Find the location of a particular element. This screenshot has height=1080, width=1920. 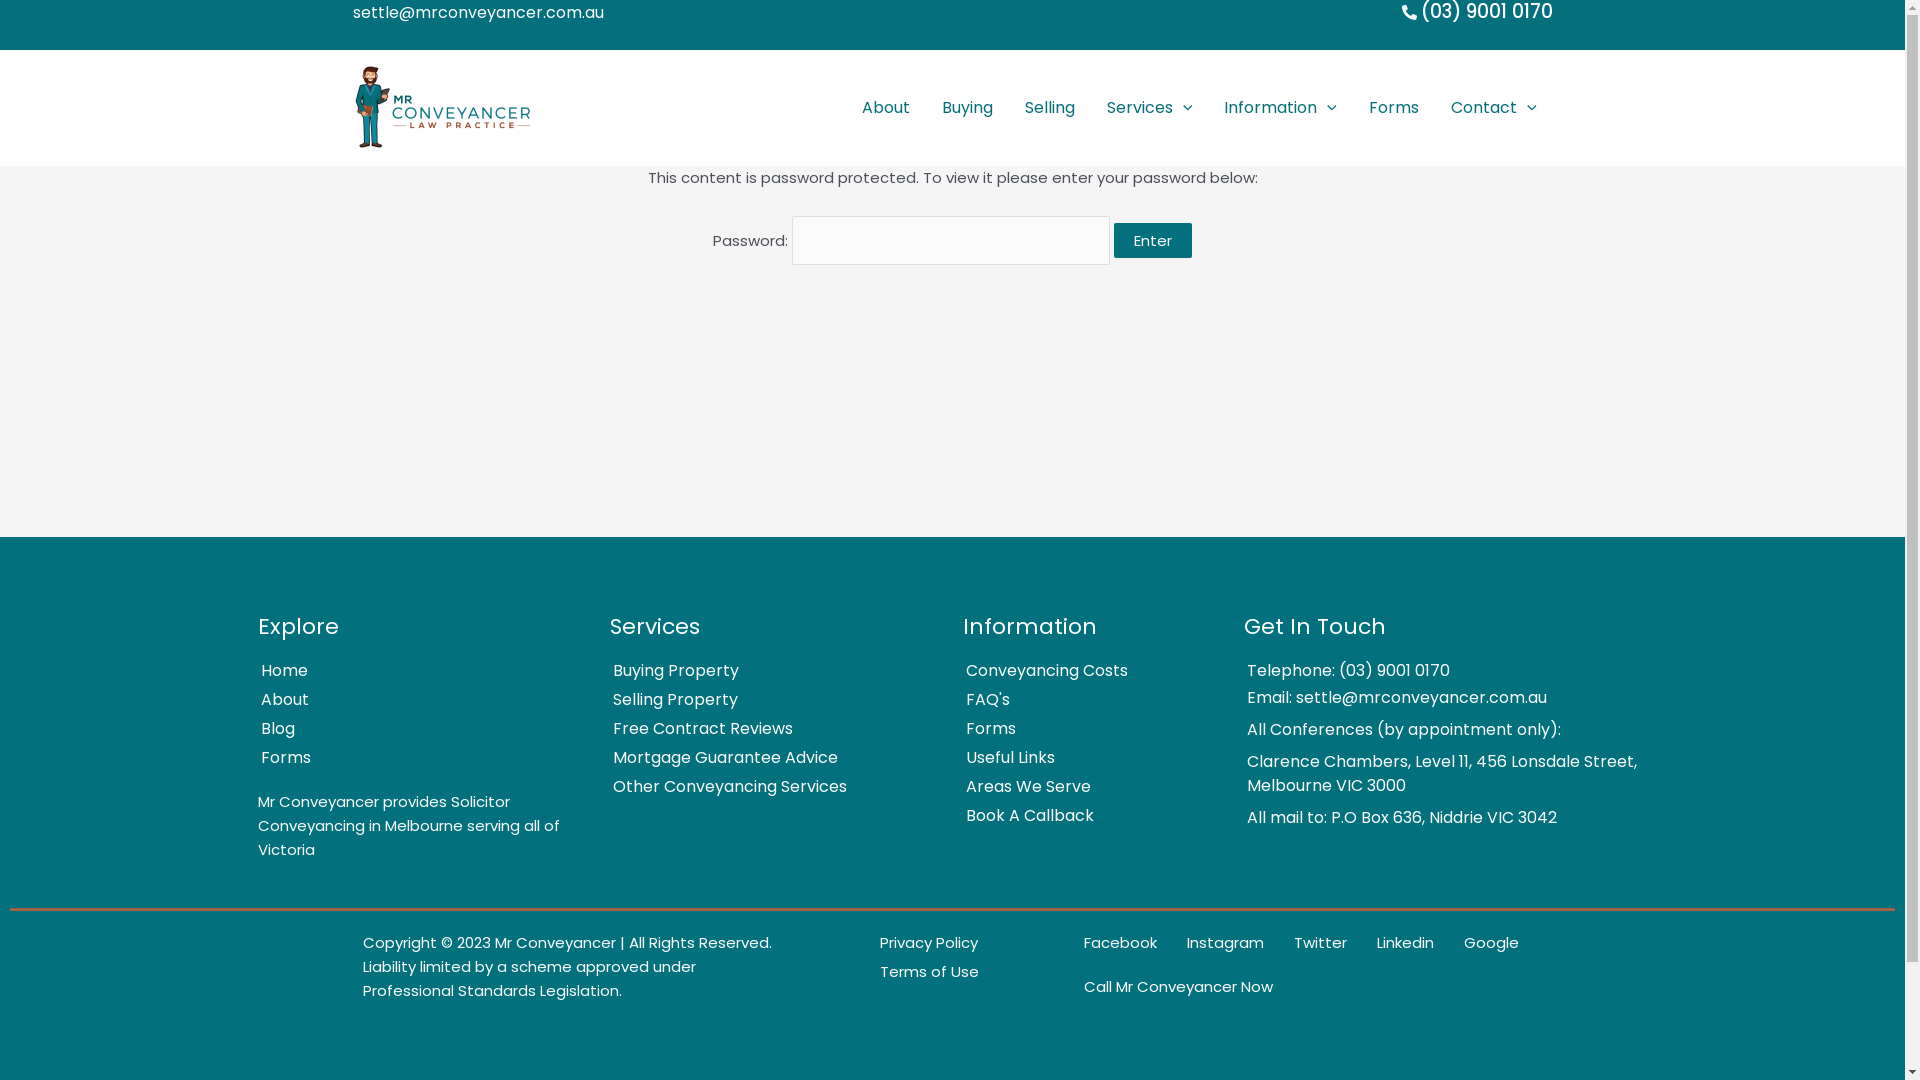

Google is located at coordinates (1478, 943).